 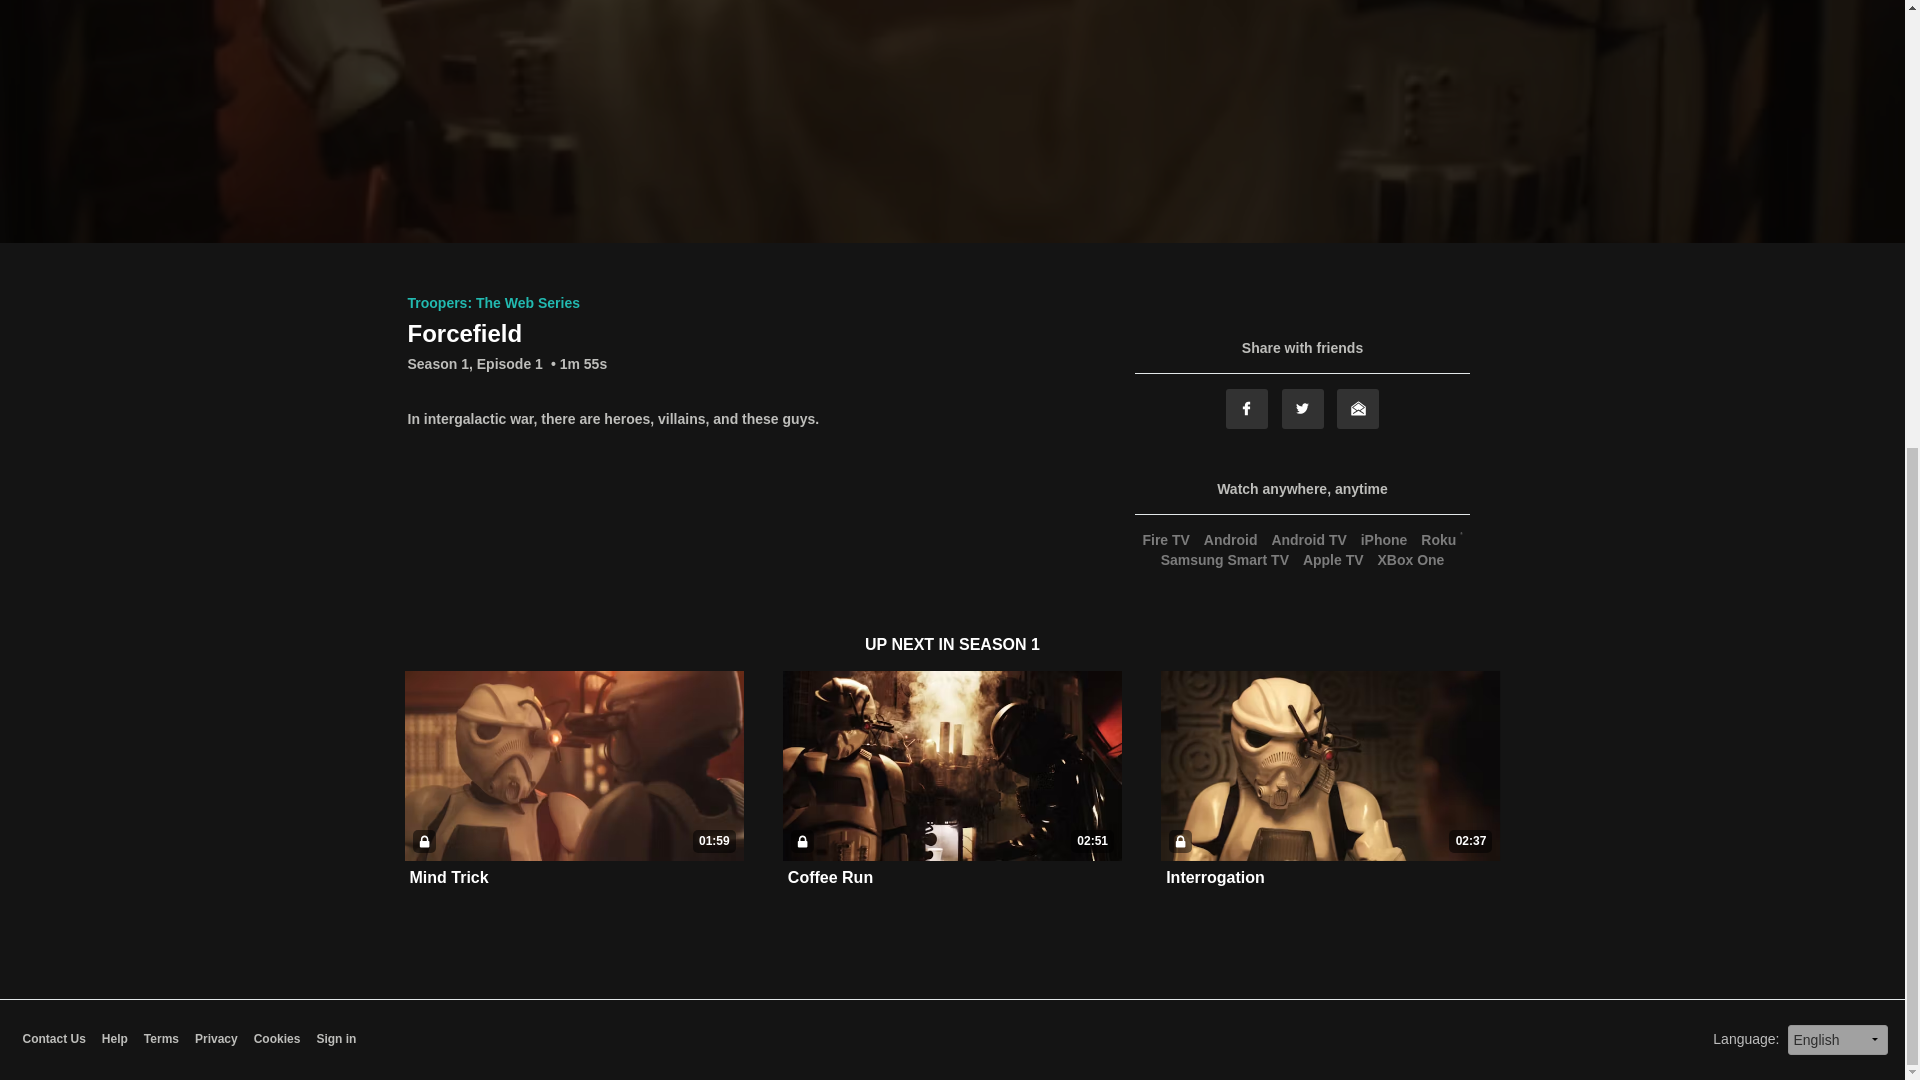 What do you see at coordinates (114, 1039) in the screenshot?
I see `Help` at bounding box center [114, 1039].